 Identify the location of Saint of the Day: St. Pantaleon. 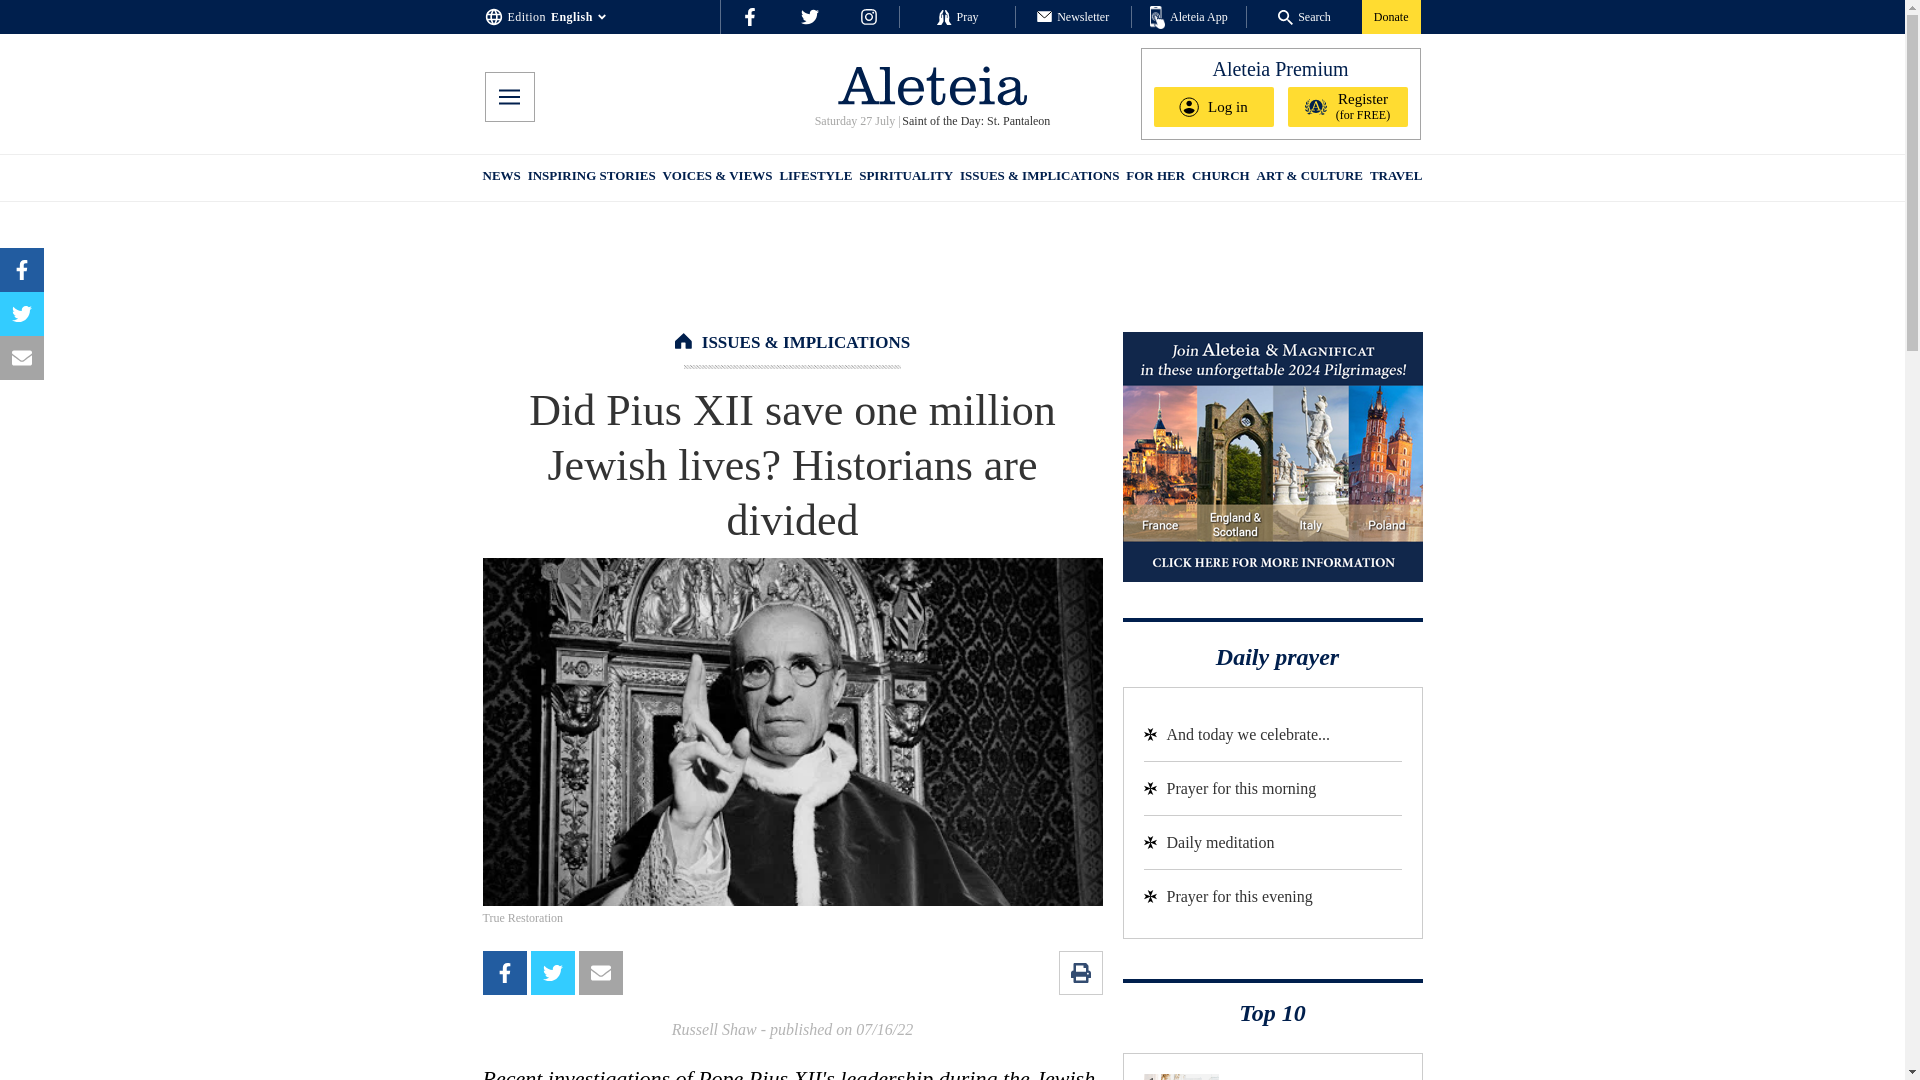
(975, 121).